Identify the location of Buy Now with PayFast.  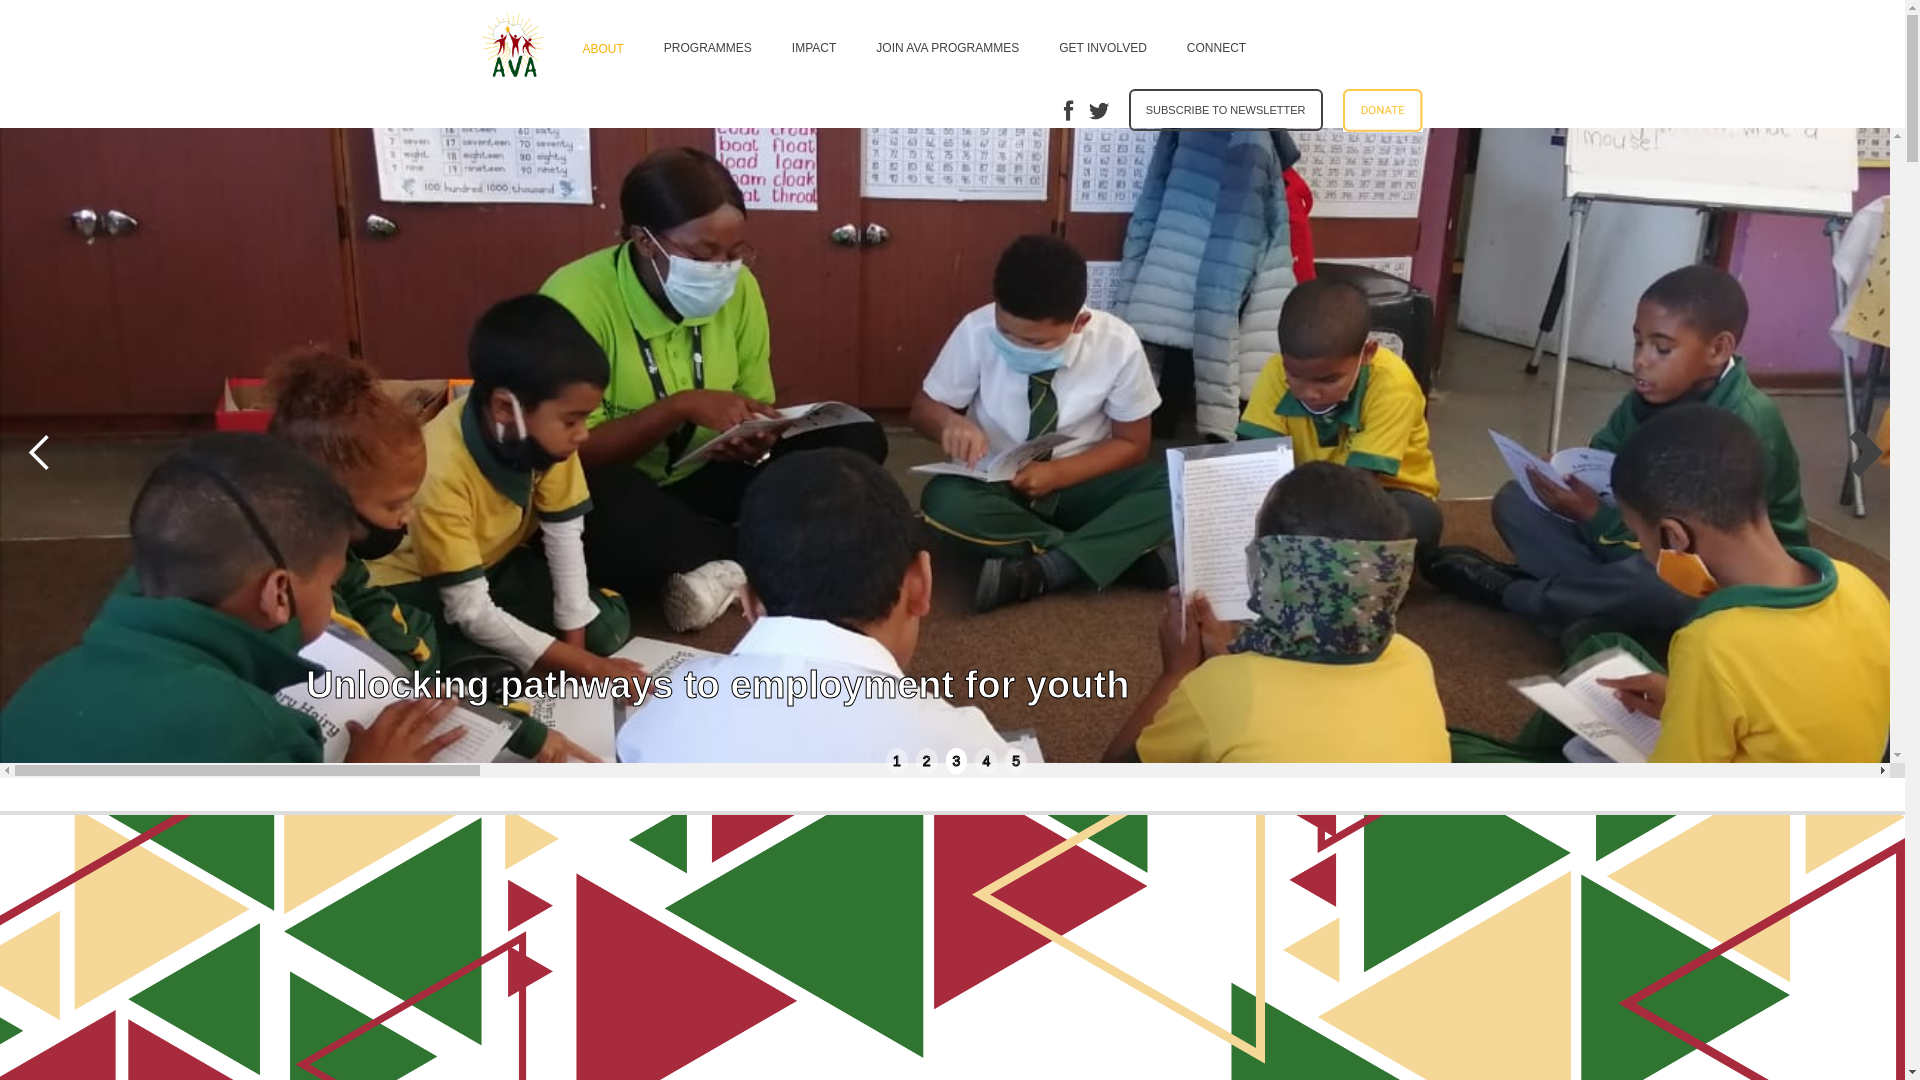
(1382, 110).